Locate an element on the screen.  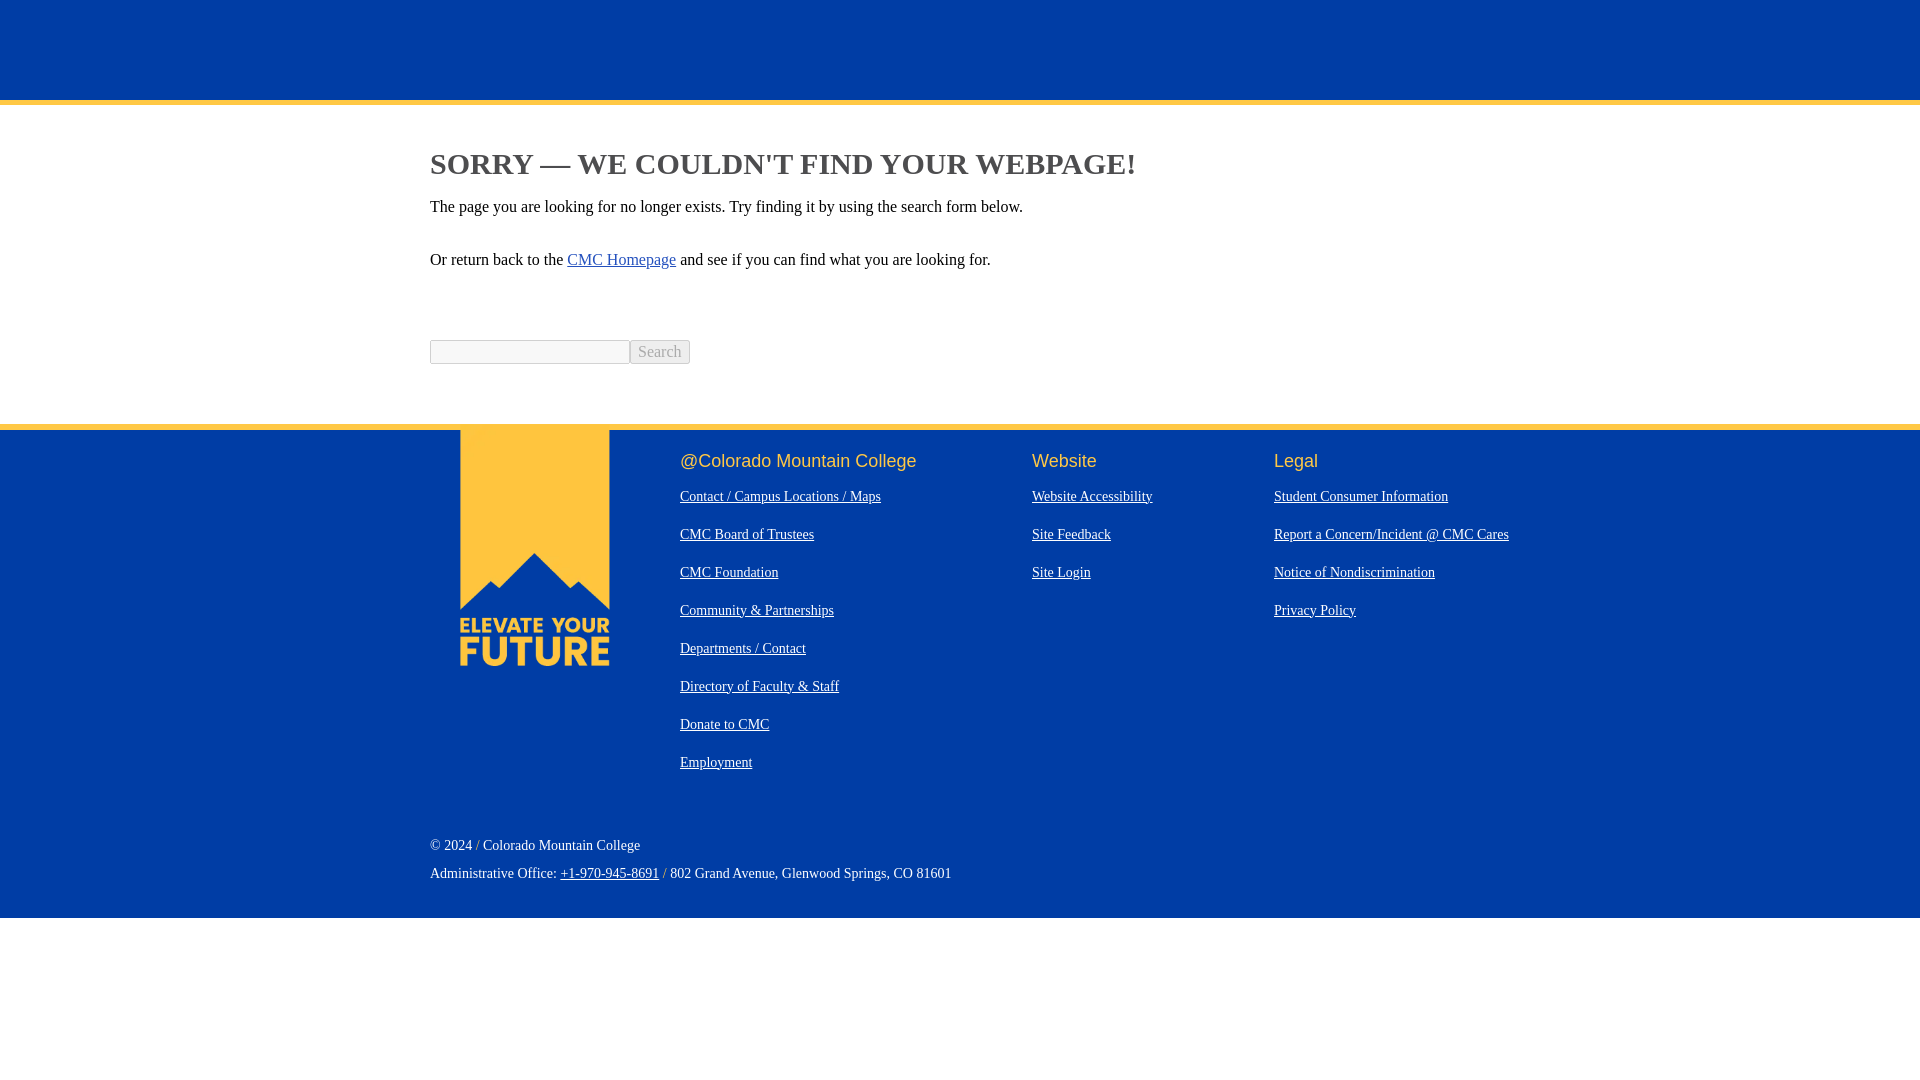
Student Consumer Information is located at coordinates (1360, 496).